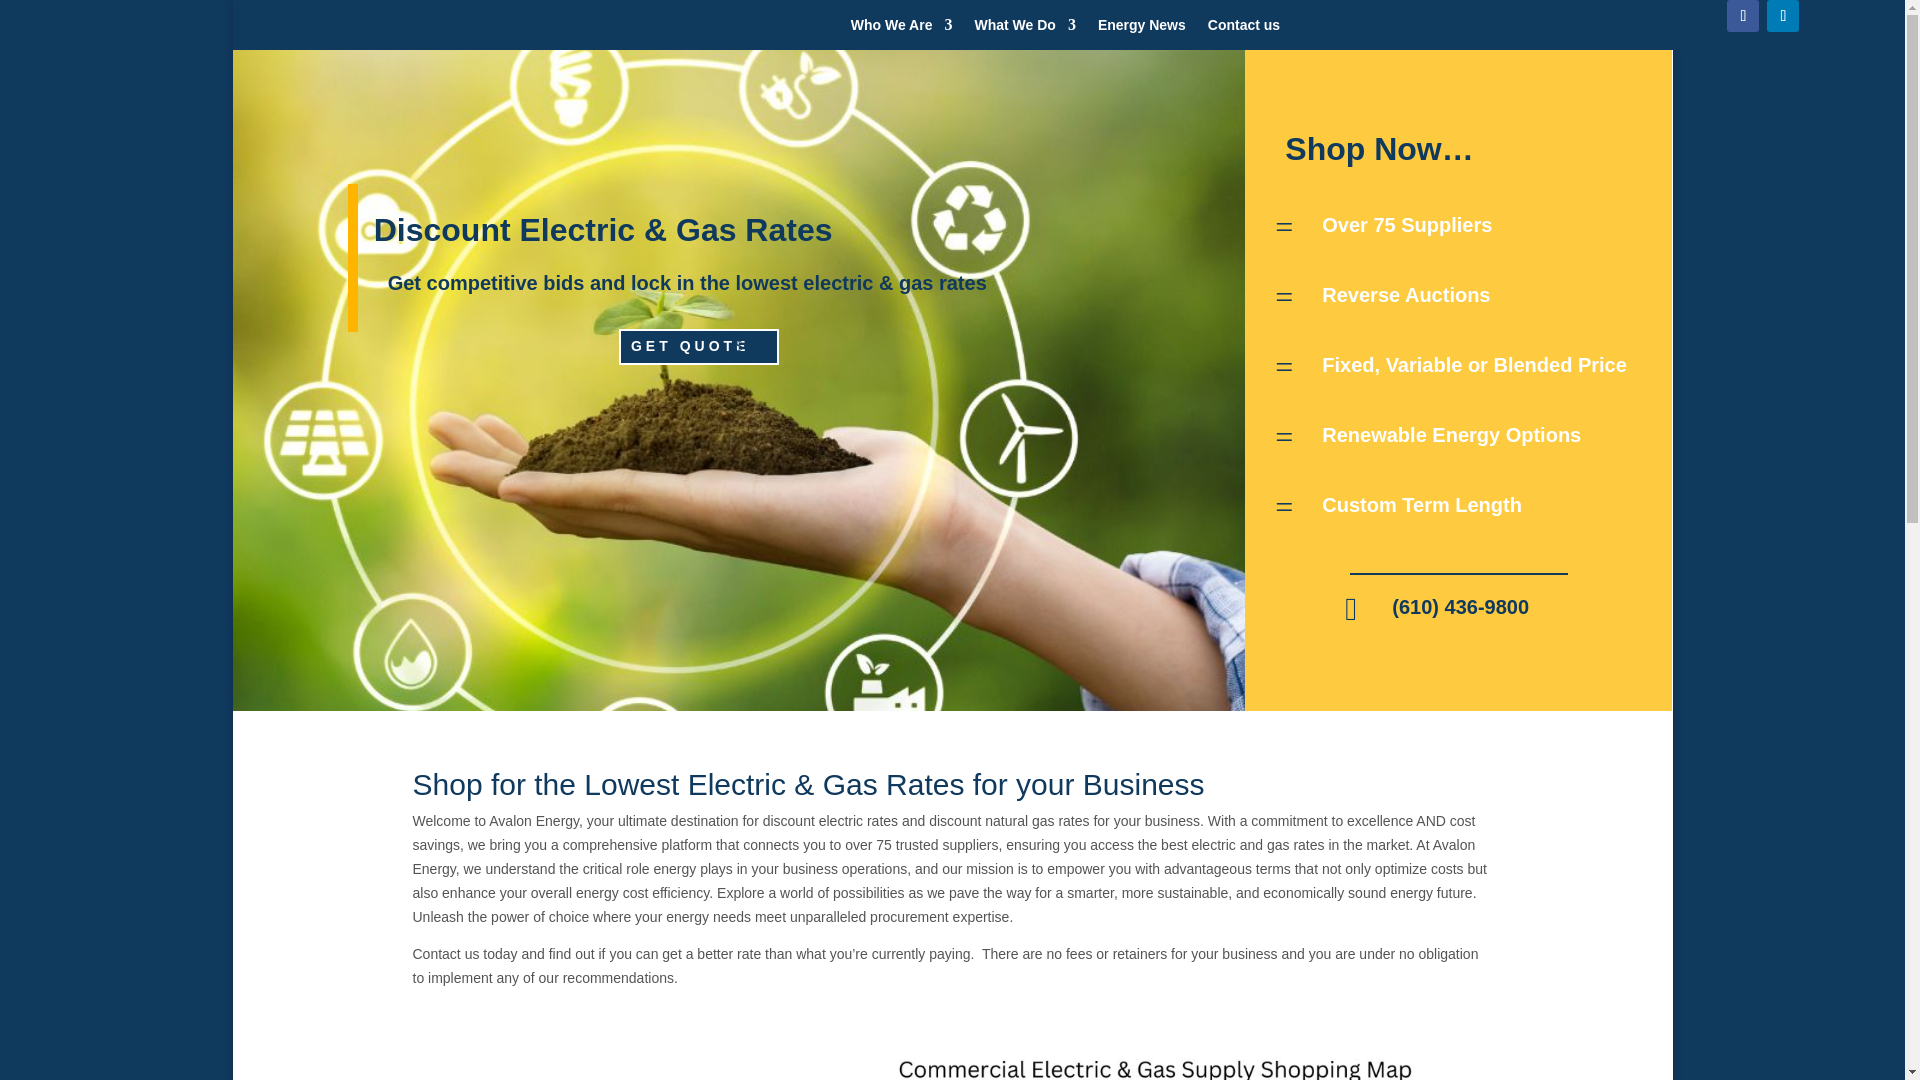  What do you see at coordinates (1142, 28) in the screenshot?
I see `Energy News` at bounding box center [1142, 28].